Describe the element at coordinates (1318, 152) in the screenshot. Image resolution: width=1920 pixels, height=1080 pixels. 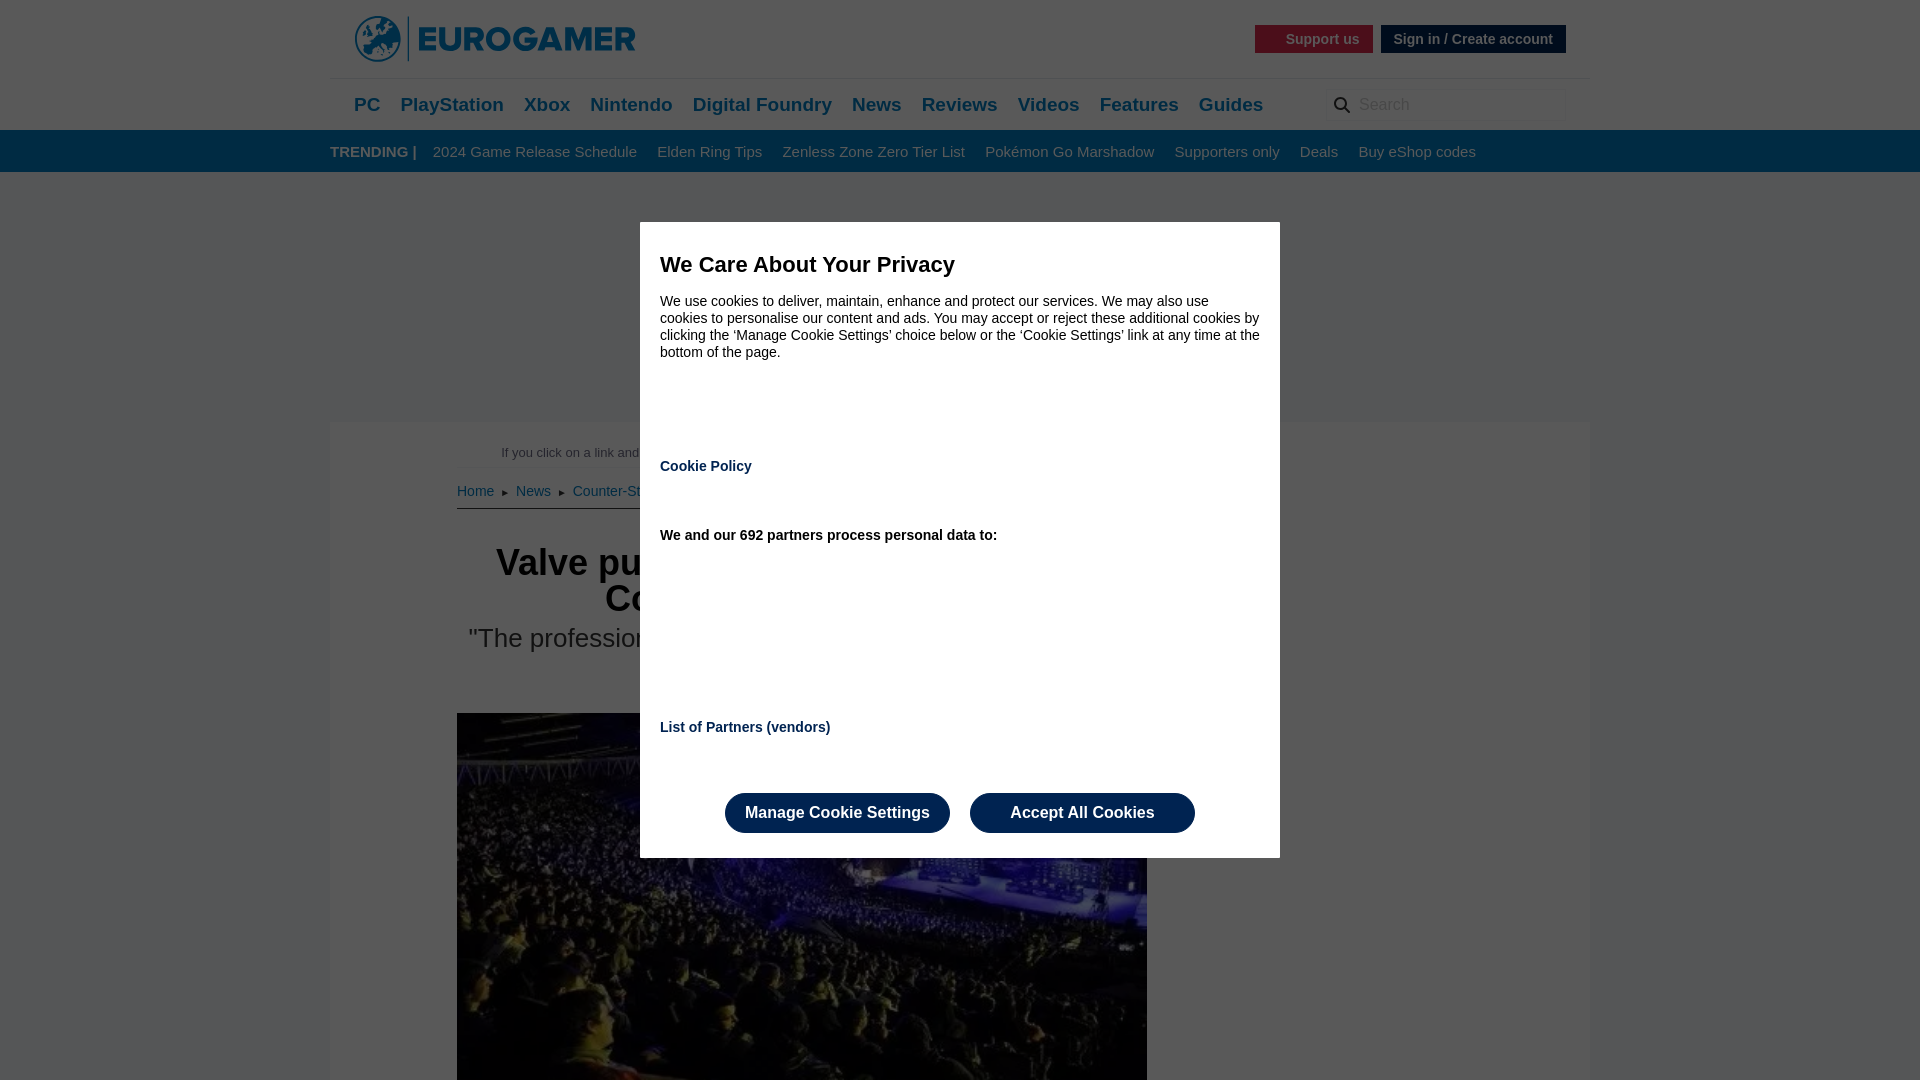
I see `Deals` at that location.